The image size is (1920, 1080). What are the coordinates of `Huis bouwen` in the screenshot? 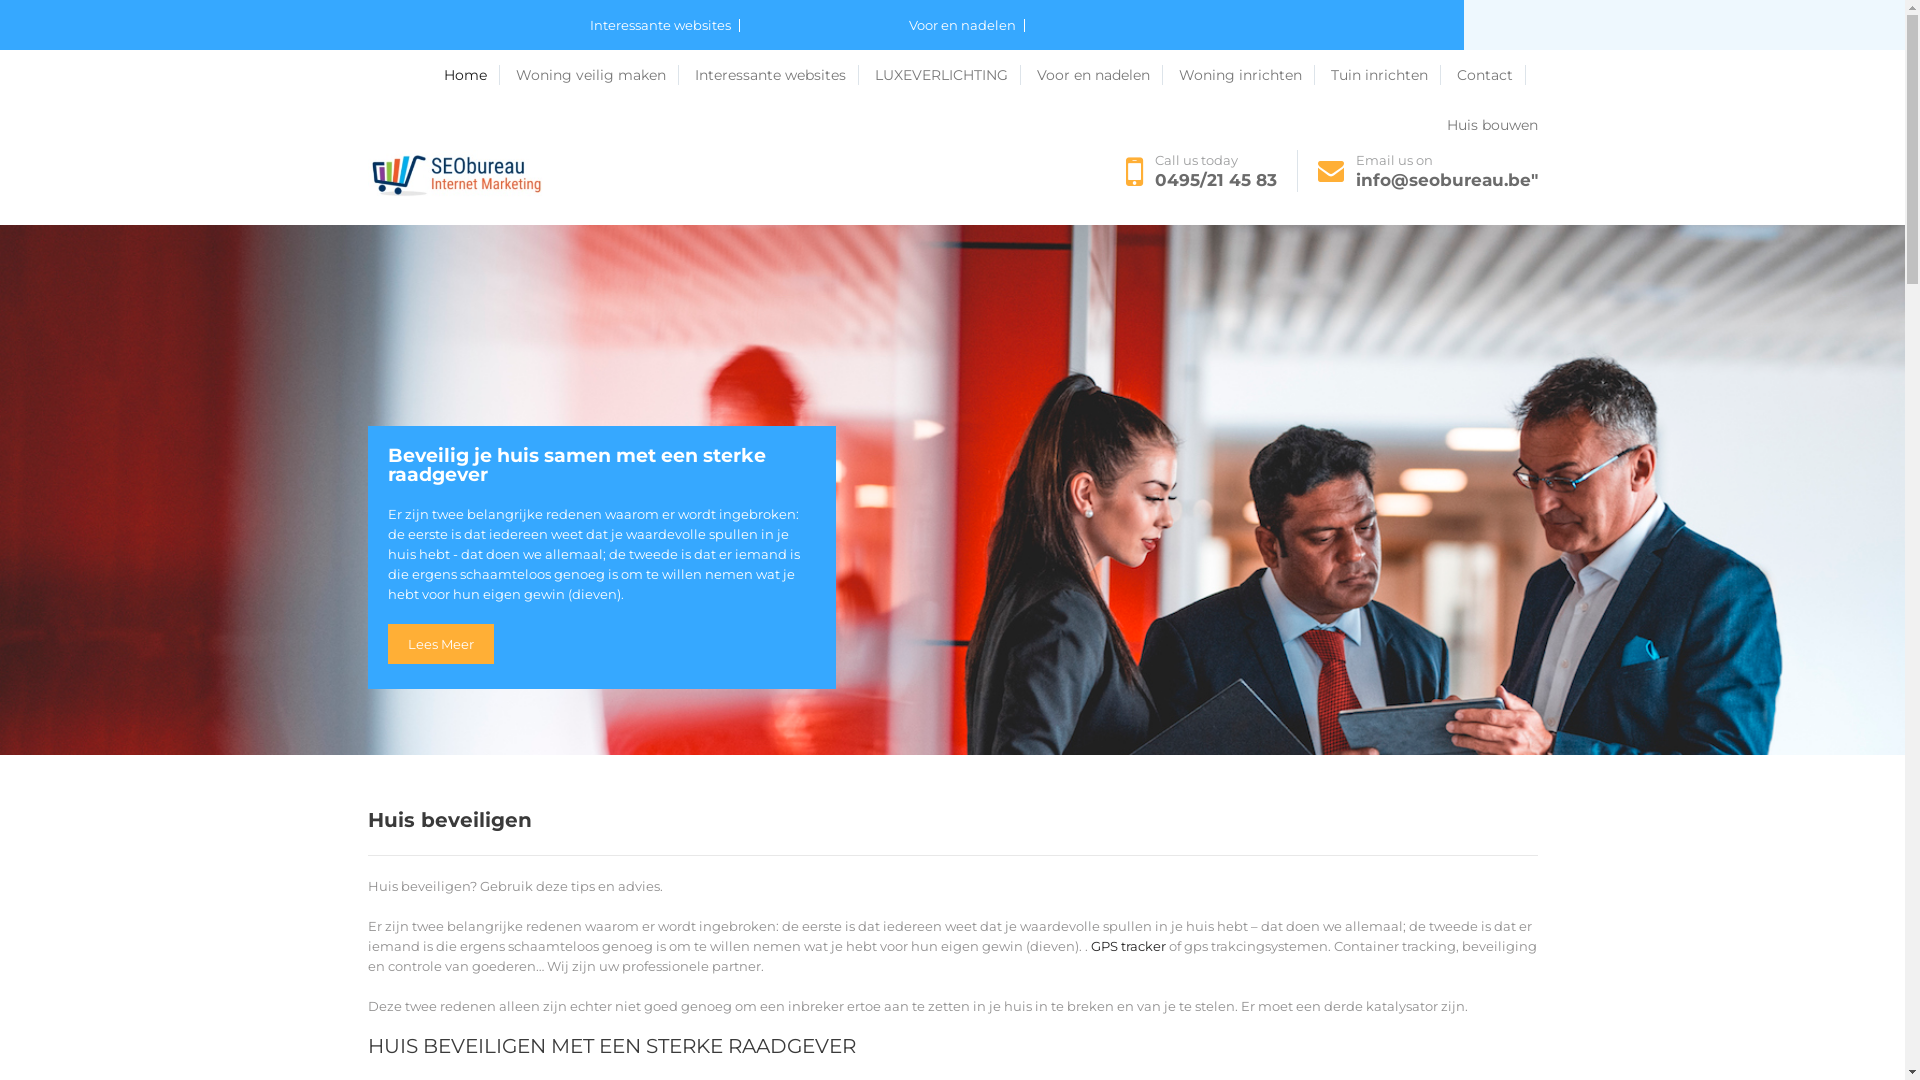 It's located at (1492, 125).